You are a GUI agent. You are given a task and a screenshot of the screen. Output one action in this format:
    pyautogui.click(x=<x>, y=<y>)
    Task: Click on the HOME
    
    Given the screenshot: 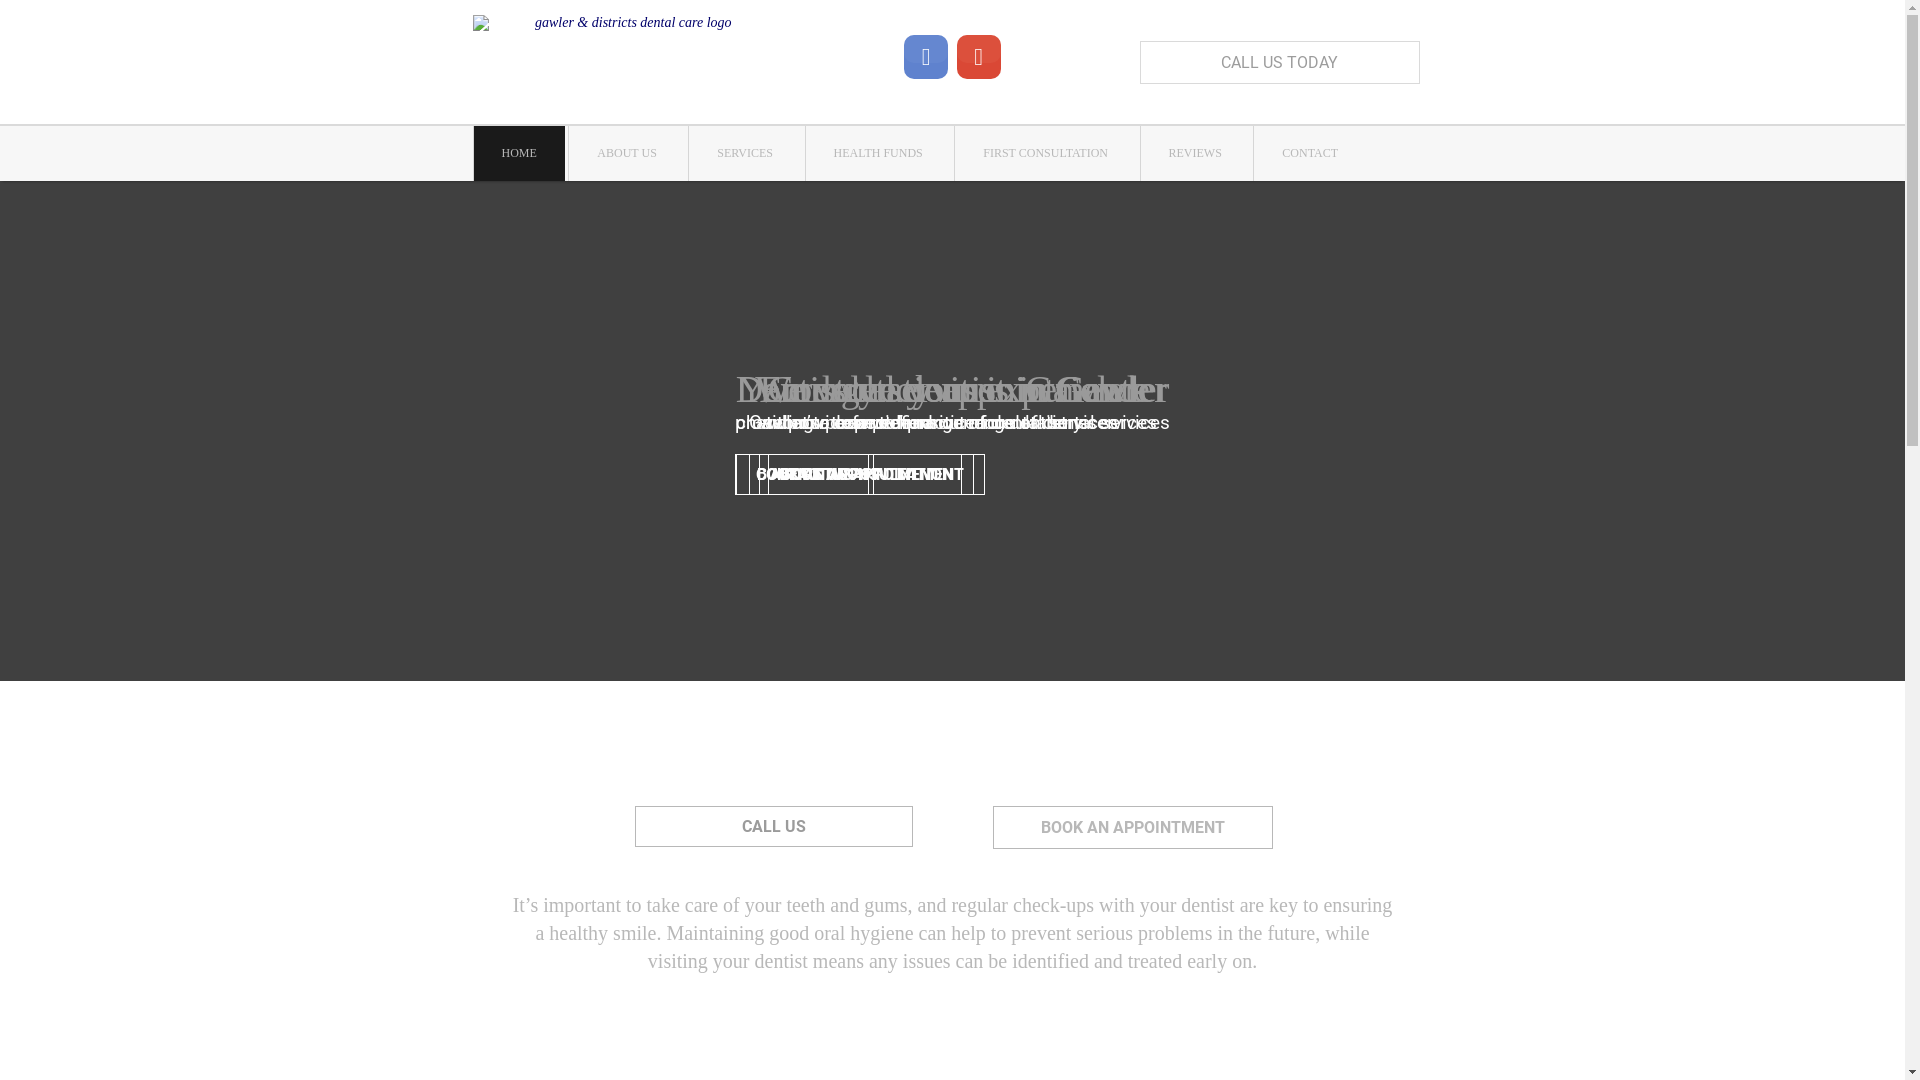 What is the action you would take?
    pyautogui.click(x=520, y=154)
    